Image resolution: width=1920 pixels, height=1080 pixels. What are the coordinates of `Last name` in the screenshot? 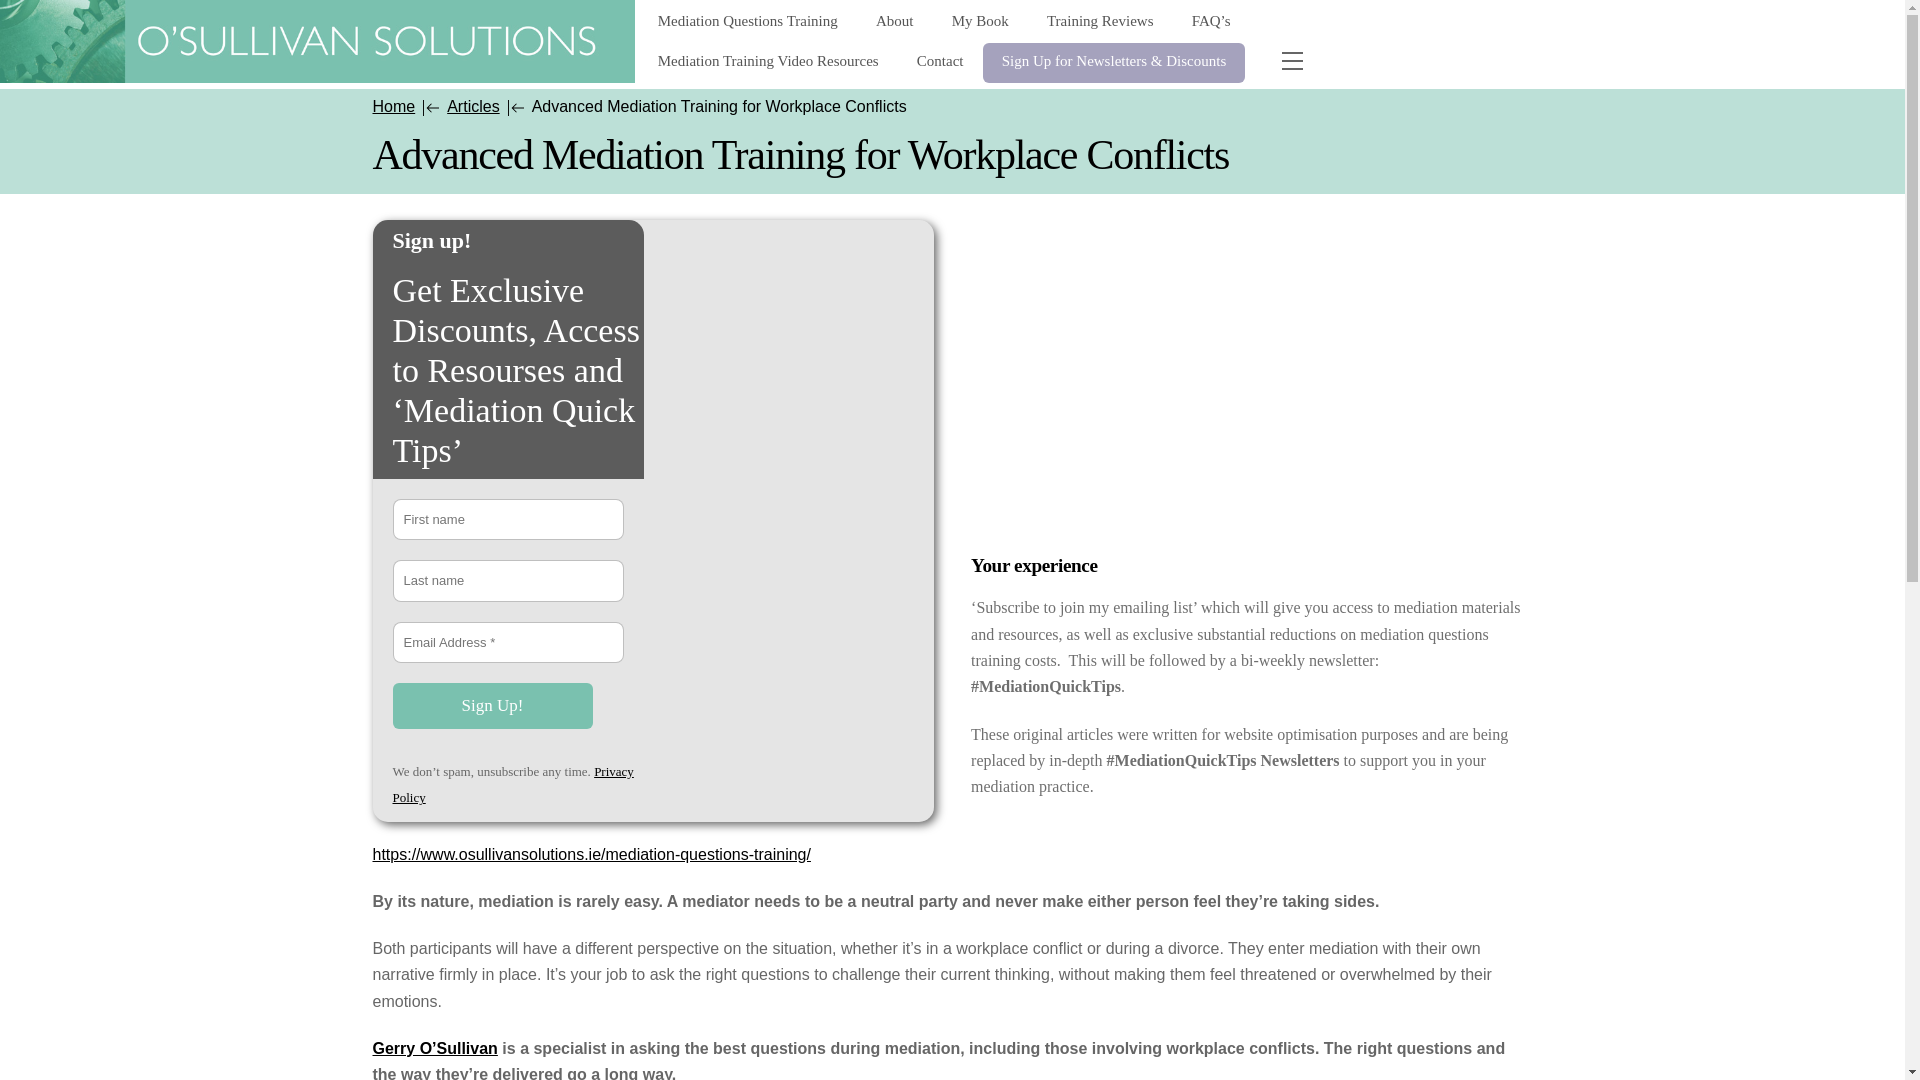 It's located at (508, 580).